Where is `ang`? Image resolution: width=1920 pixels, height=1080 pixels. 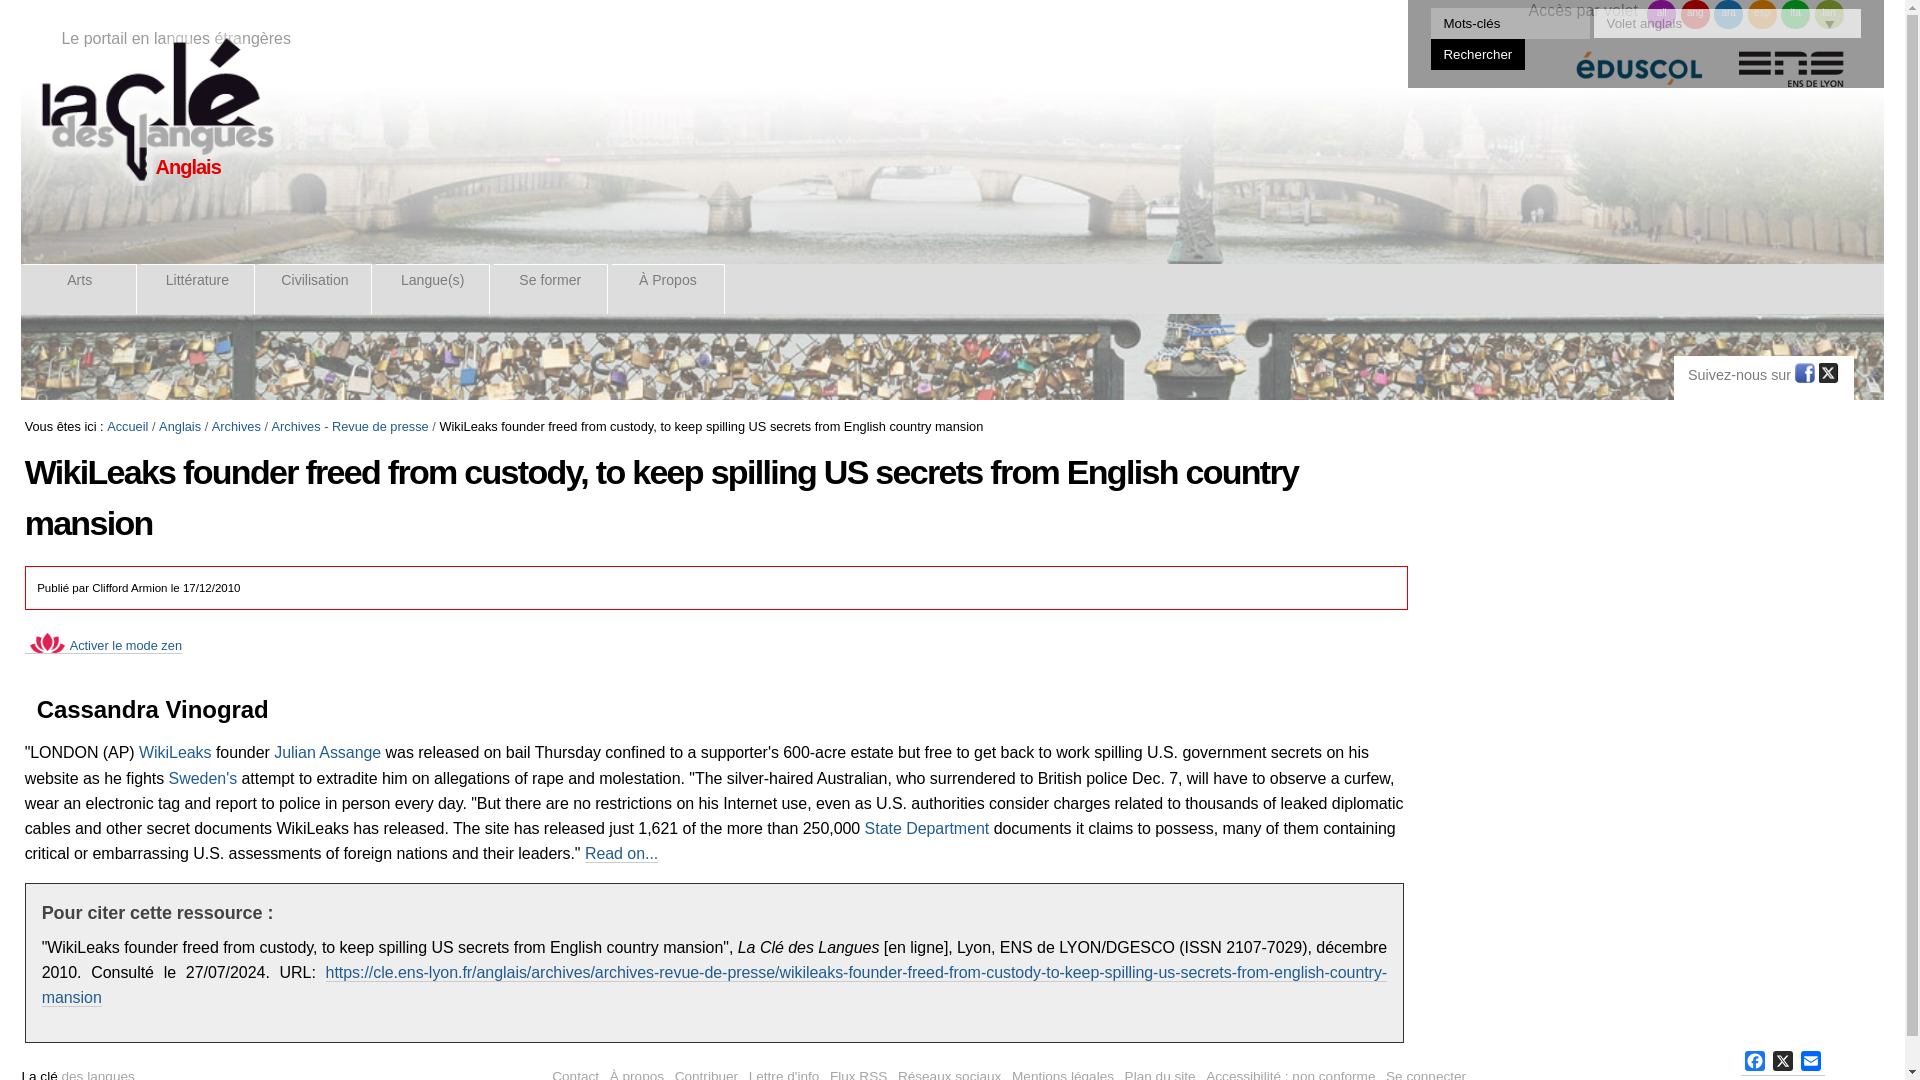 ang is located at coordinates (1696, 14).